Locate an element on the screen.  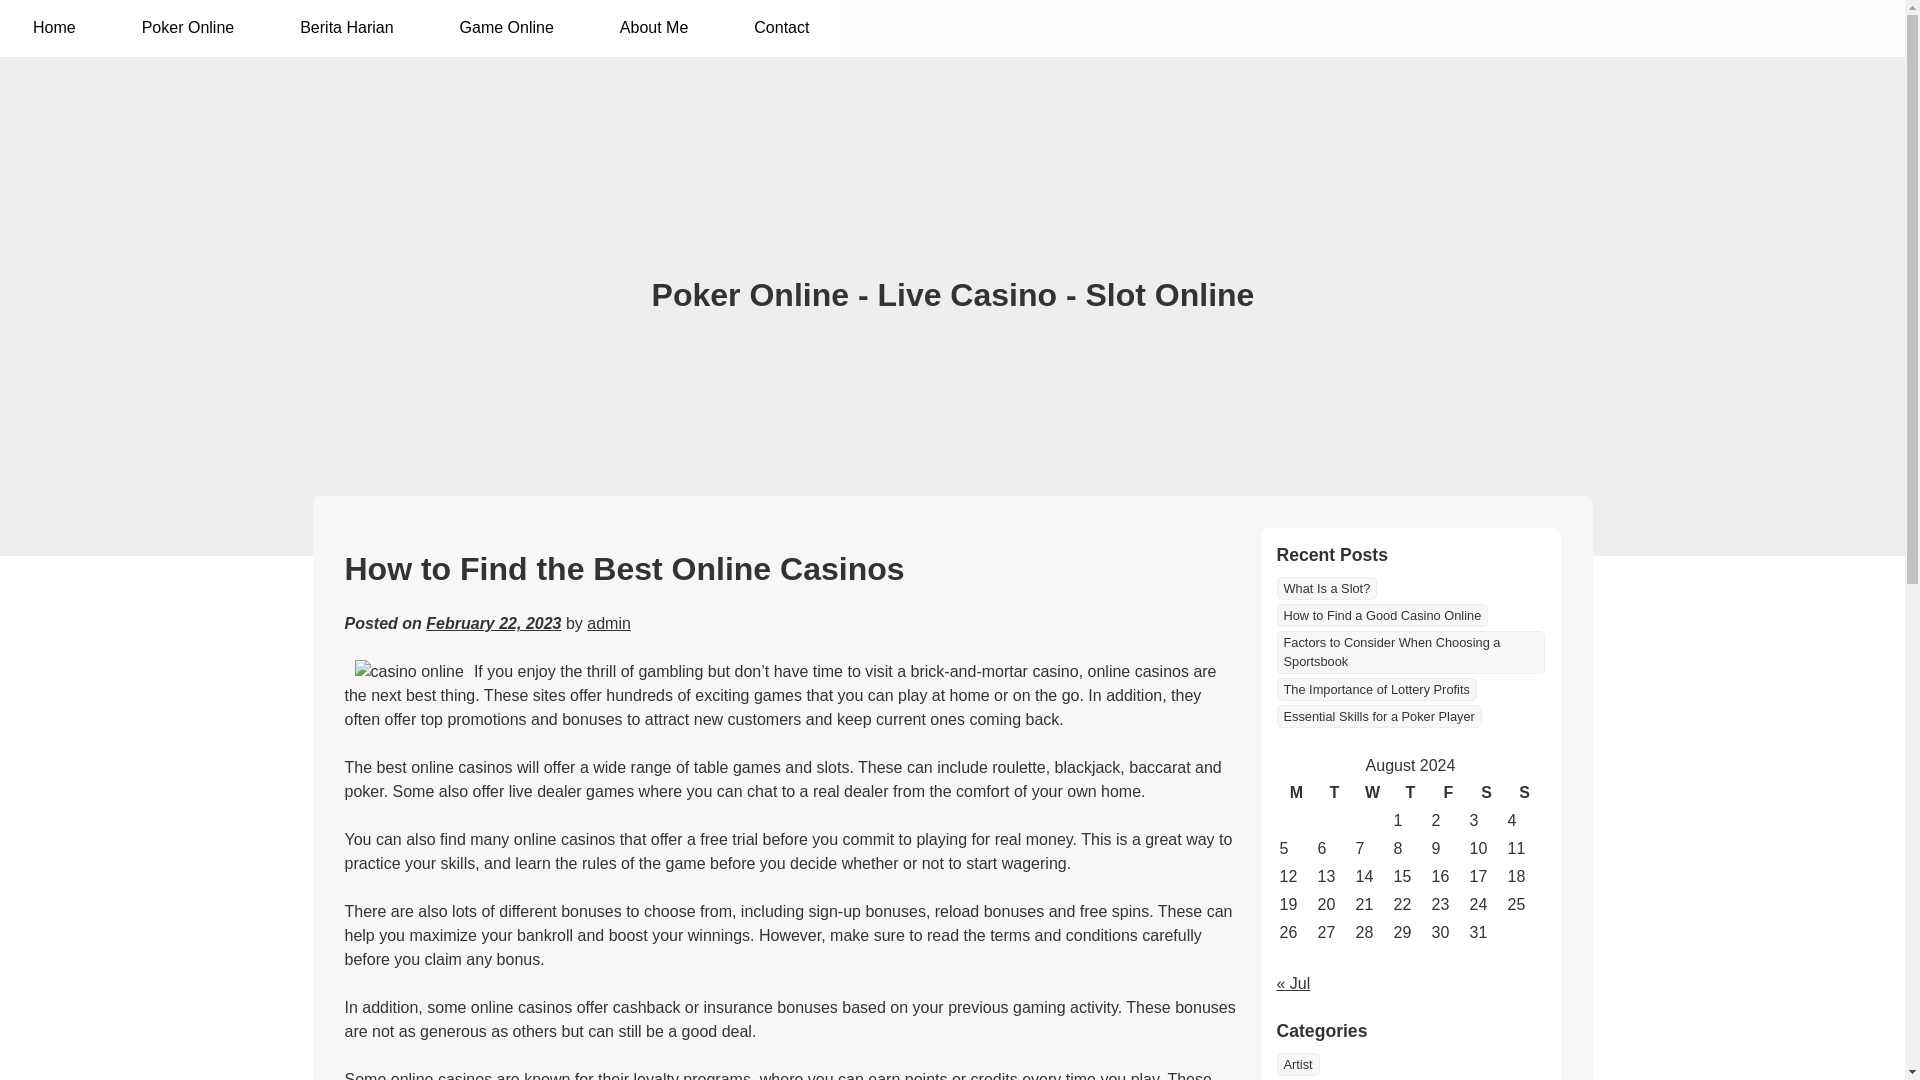
Berita Harian is located at coordinates (1320, 1070).